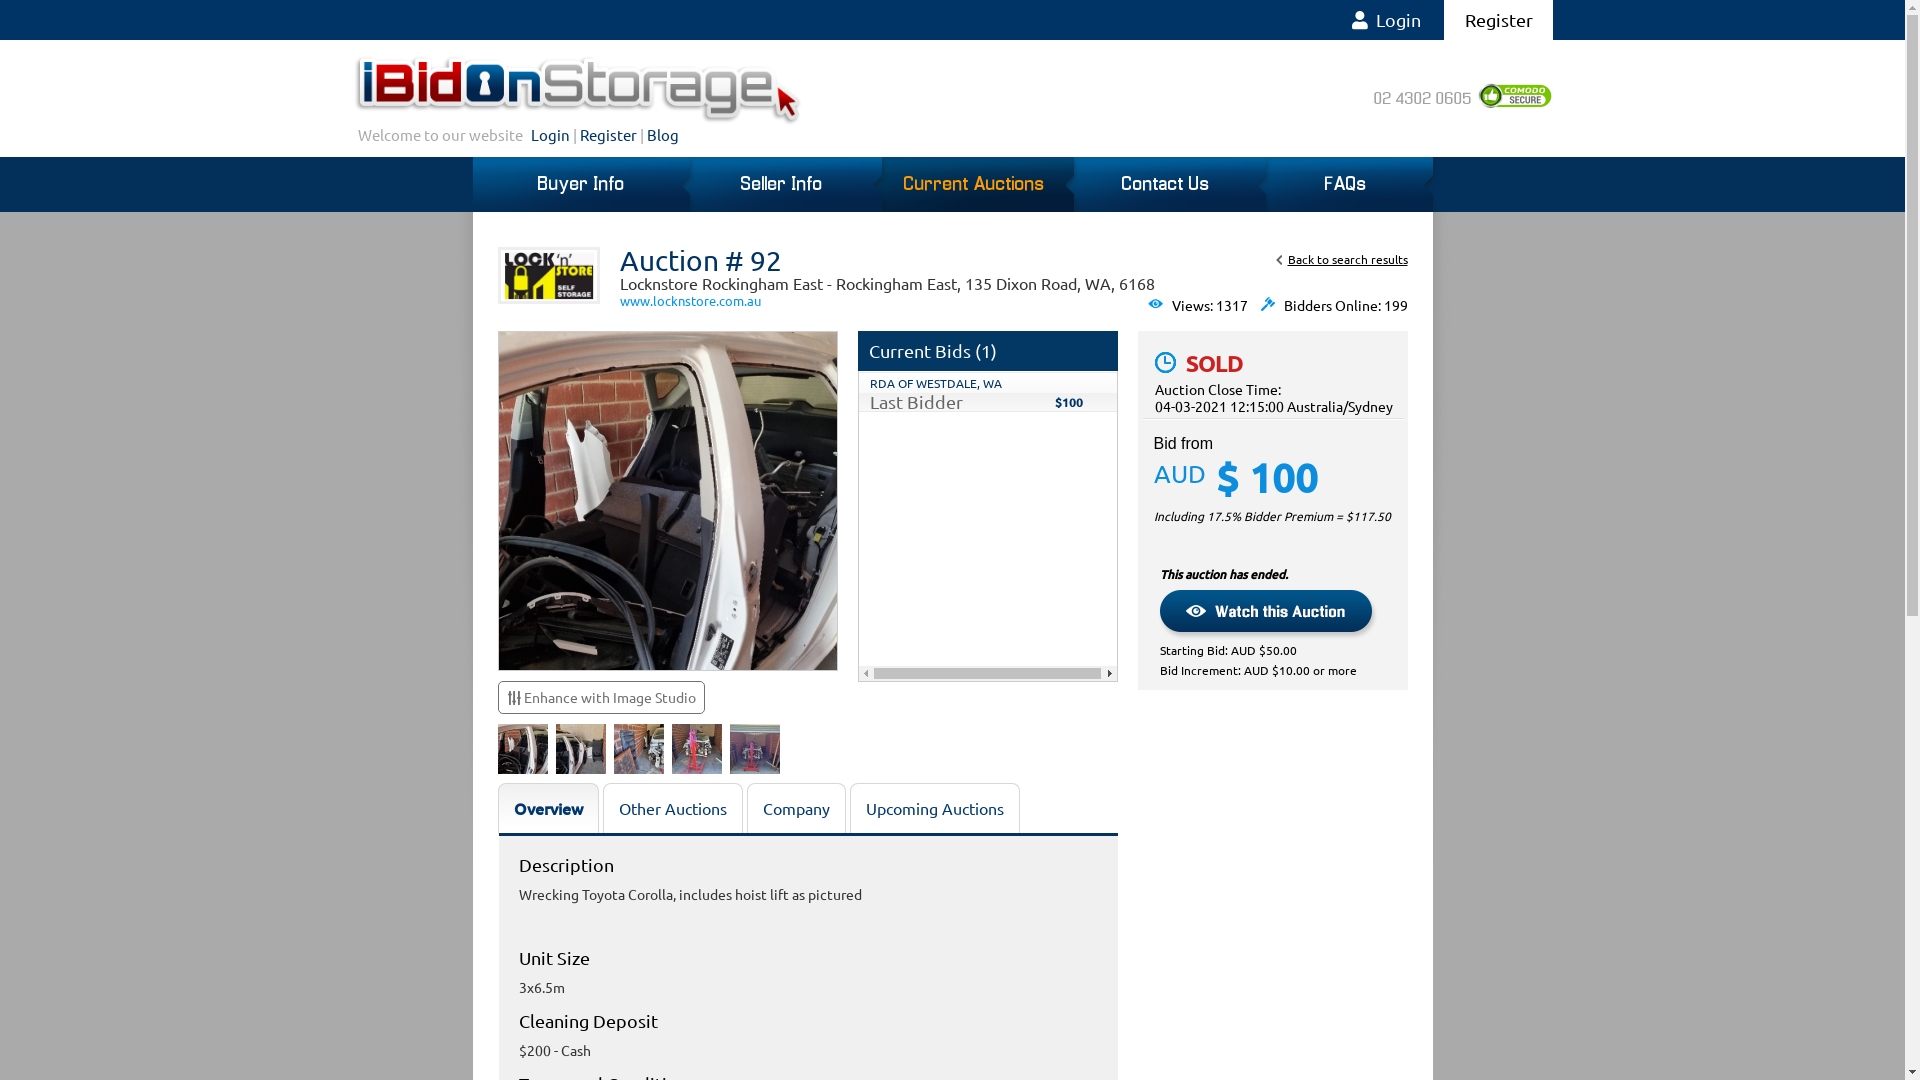  I want to click on Overview, so click(548, 808).